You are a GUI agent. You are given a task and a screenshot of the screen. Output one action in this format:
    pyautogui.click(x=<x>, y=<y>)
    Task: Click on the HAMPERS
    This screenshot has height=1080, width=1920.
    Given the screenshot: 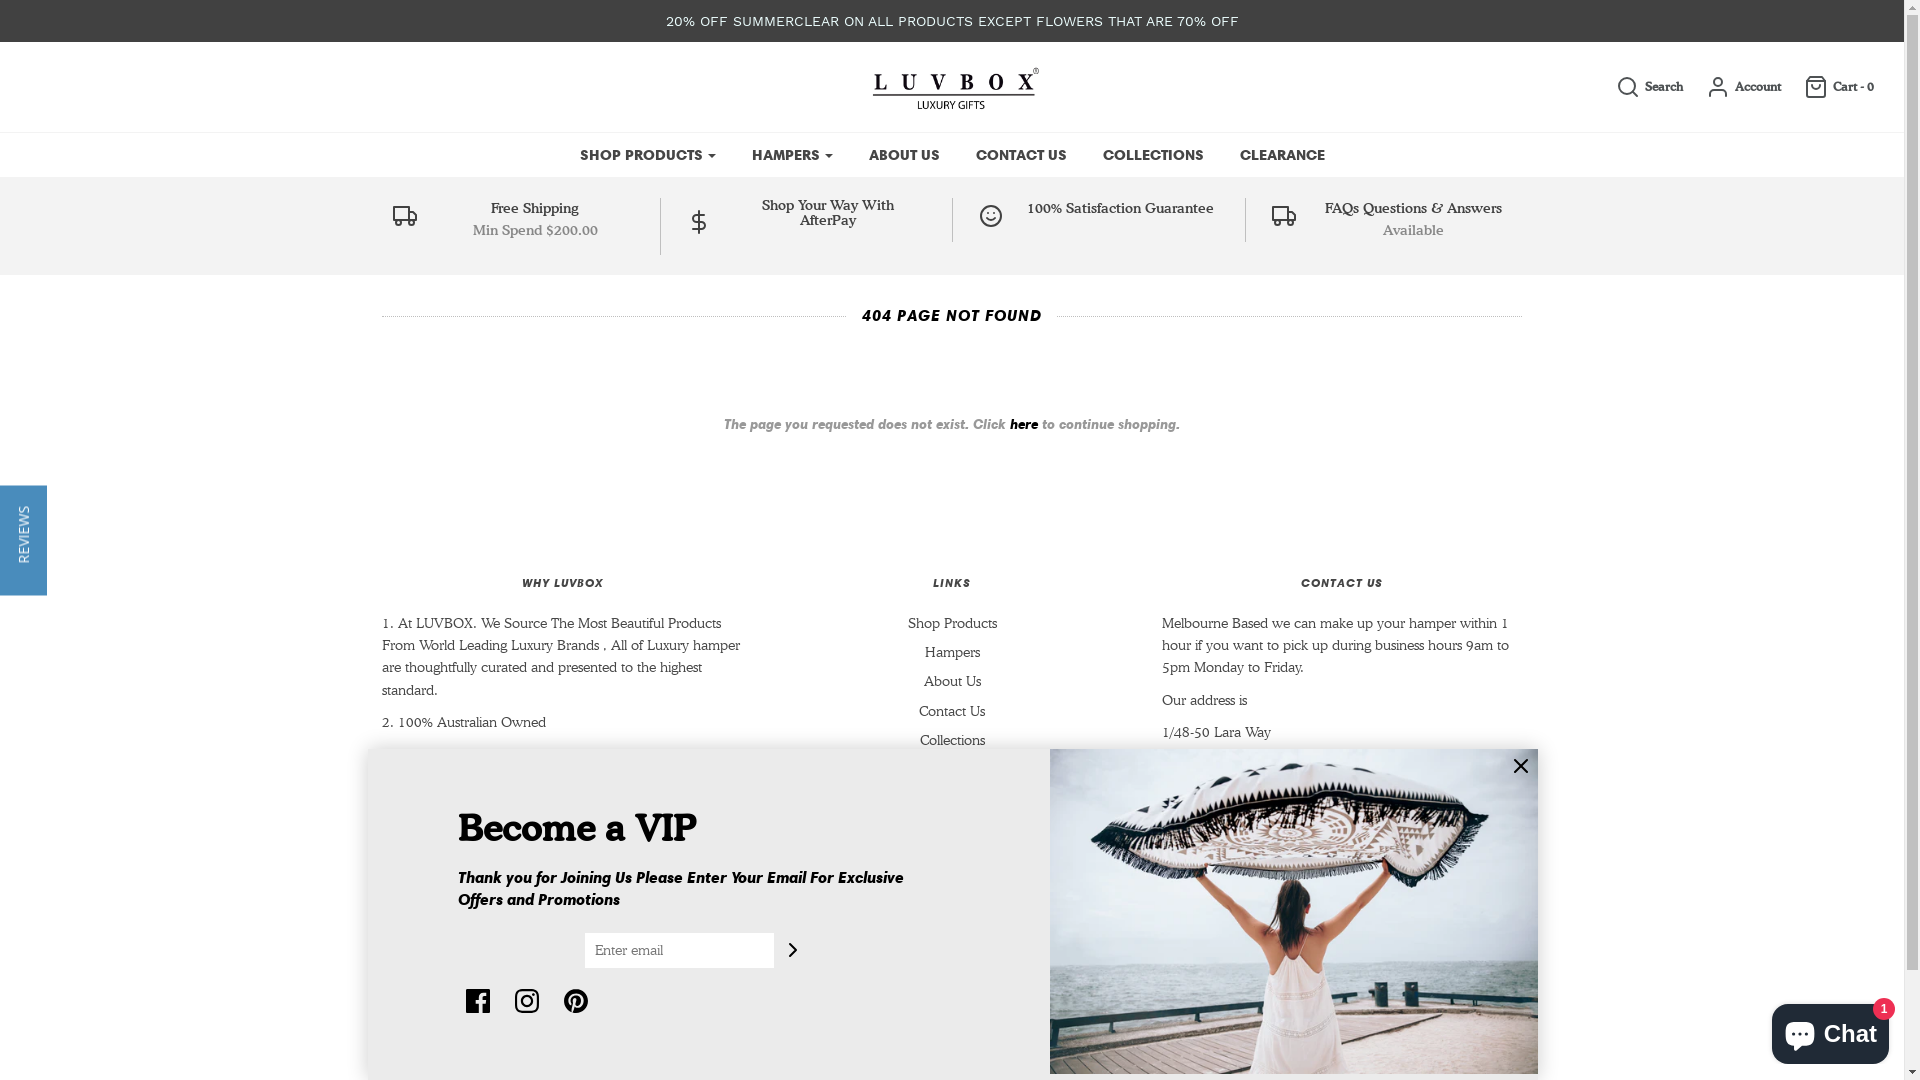 What is the action you would take?
    pyautogui.click(x=792, y=155)
    